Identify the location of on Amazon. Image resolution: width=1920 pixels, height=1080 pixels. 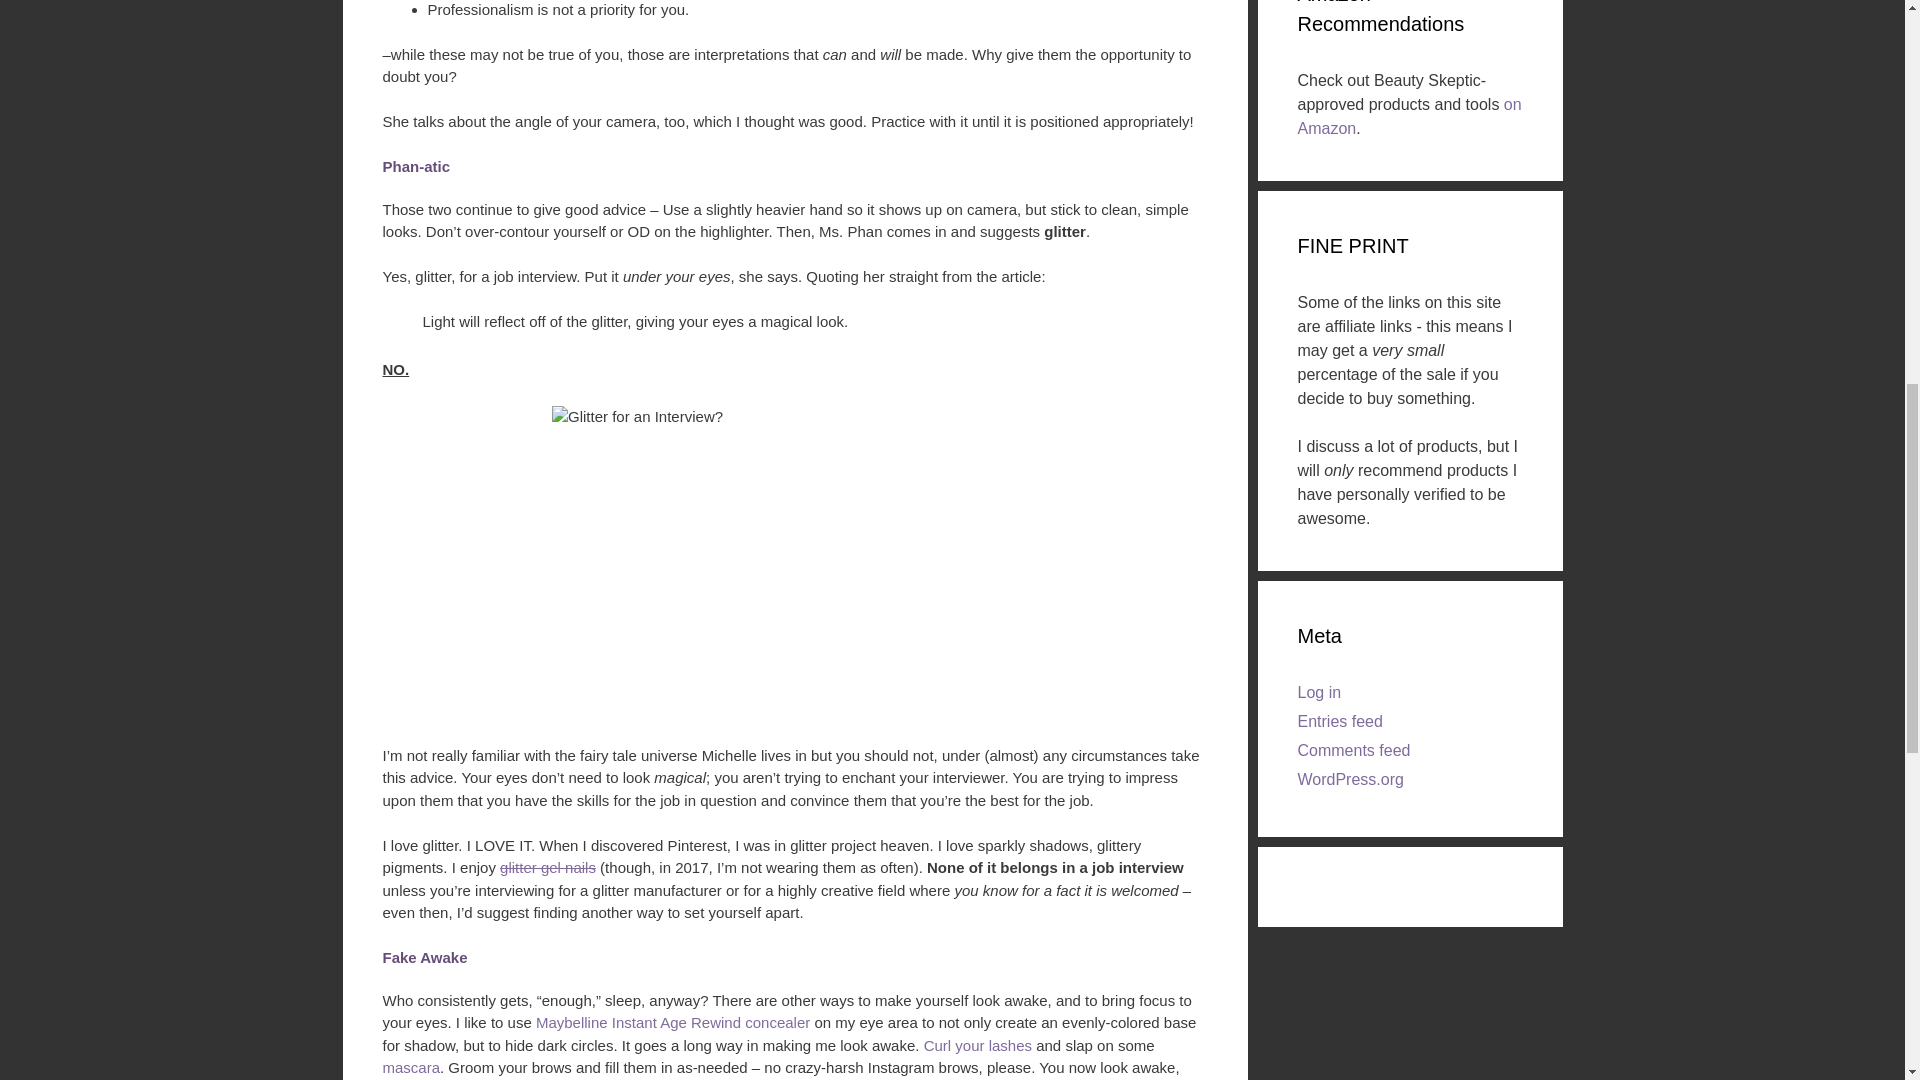
(1410, 116).